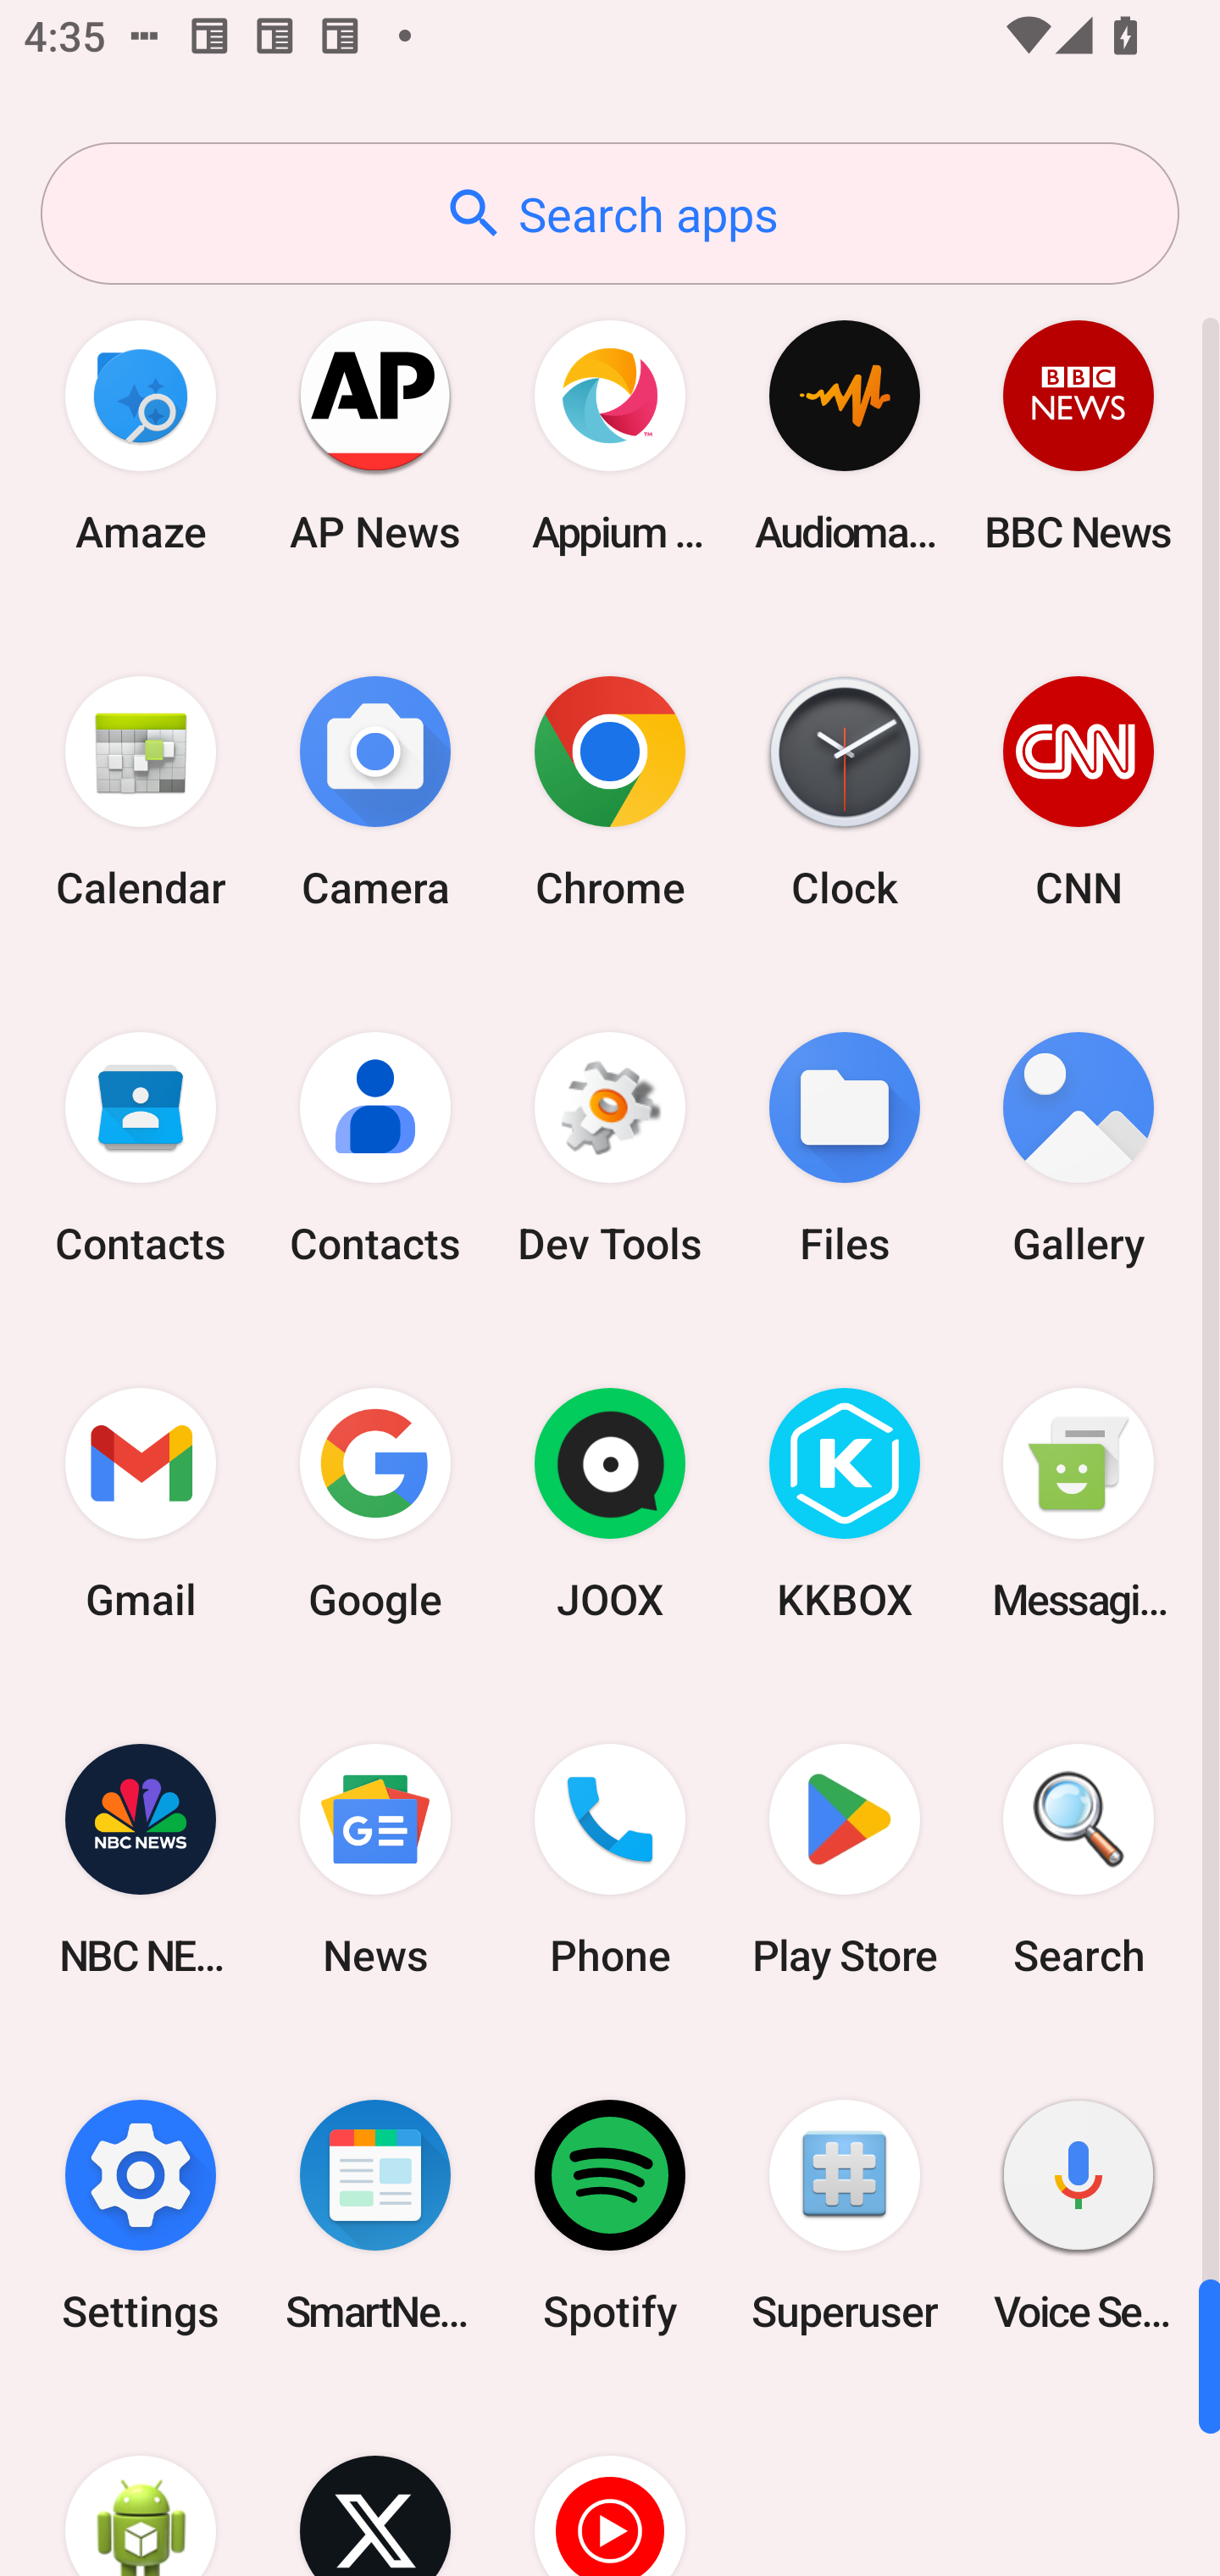  What do you see at coordinates (141, 1149) in the screenshot?
I see `Contacts` at bounding box center [141, 1149].